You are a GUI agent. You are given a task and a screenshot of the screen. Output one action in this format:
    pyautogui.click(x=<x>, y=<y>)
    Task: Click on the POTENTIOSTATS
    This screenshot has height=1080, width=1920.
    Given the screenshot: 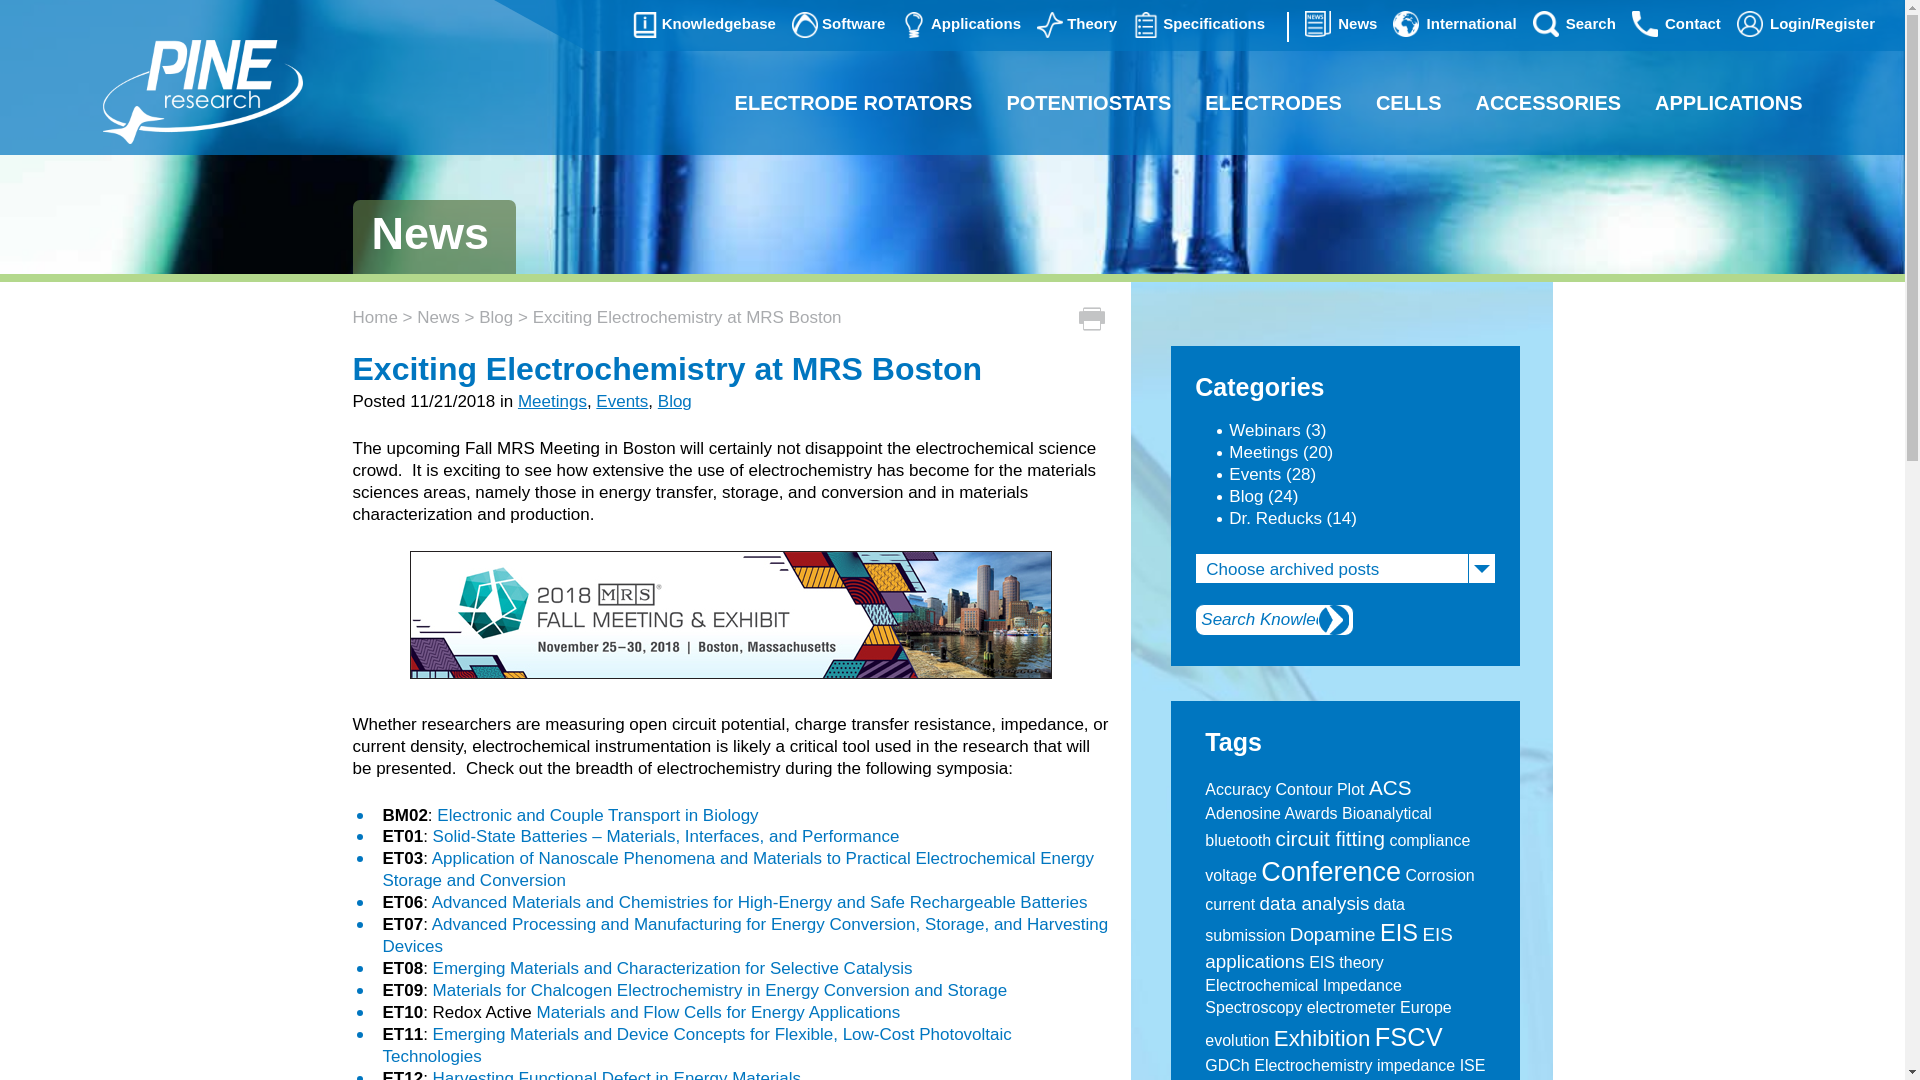 What is the action you would take?
    pyautogui.click(x=1088, y=102)
    